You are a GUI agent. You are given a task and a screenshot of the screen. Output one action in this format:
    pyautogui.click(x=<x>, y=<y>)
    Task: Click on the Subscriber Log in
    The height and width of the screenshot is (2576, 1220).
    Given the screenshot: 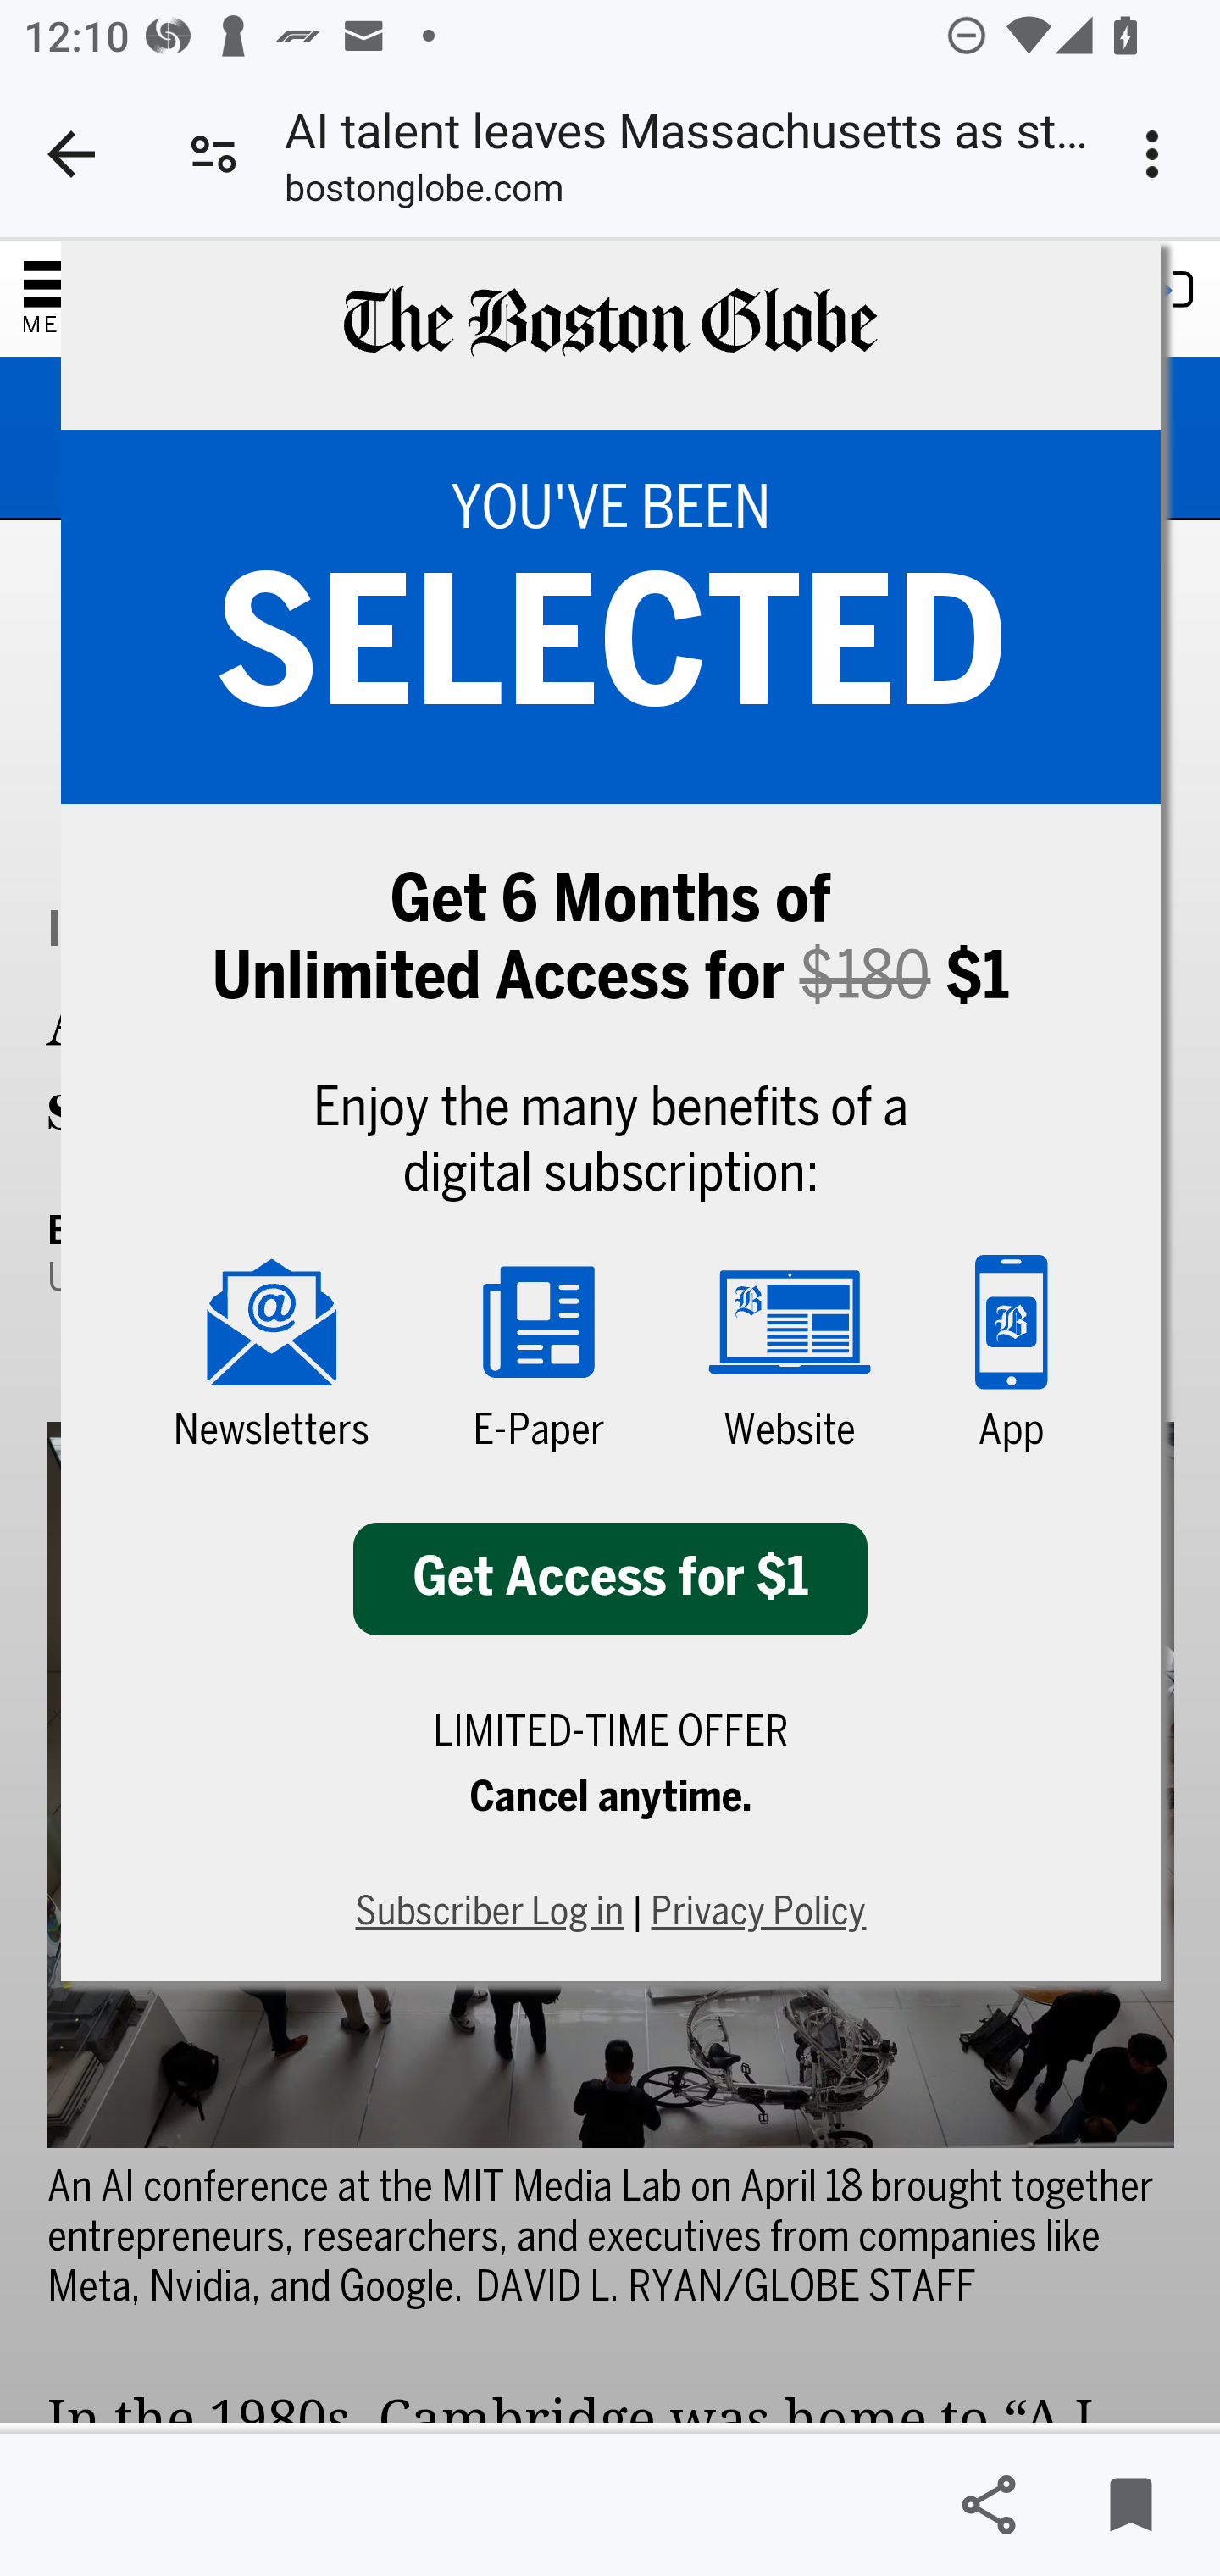 What is the action you would take?
    pyautogui.click(x=488, y=1913)
    